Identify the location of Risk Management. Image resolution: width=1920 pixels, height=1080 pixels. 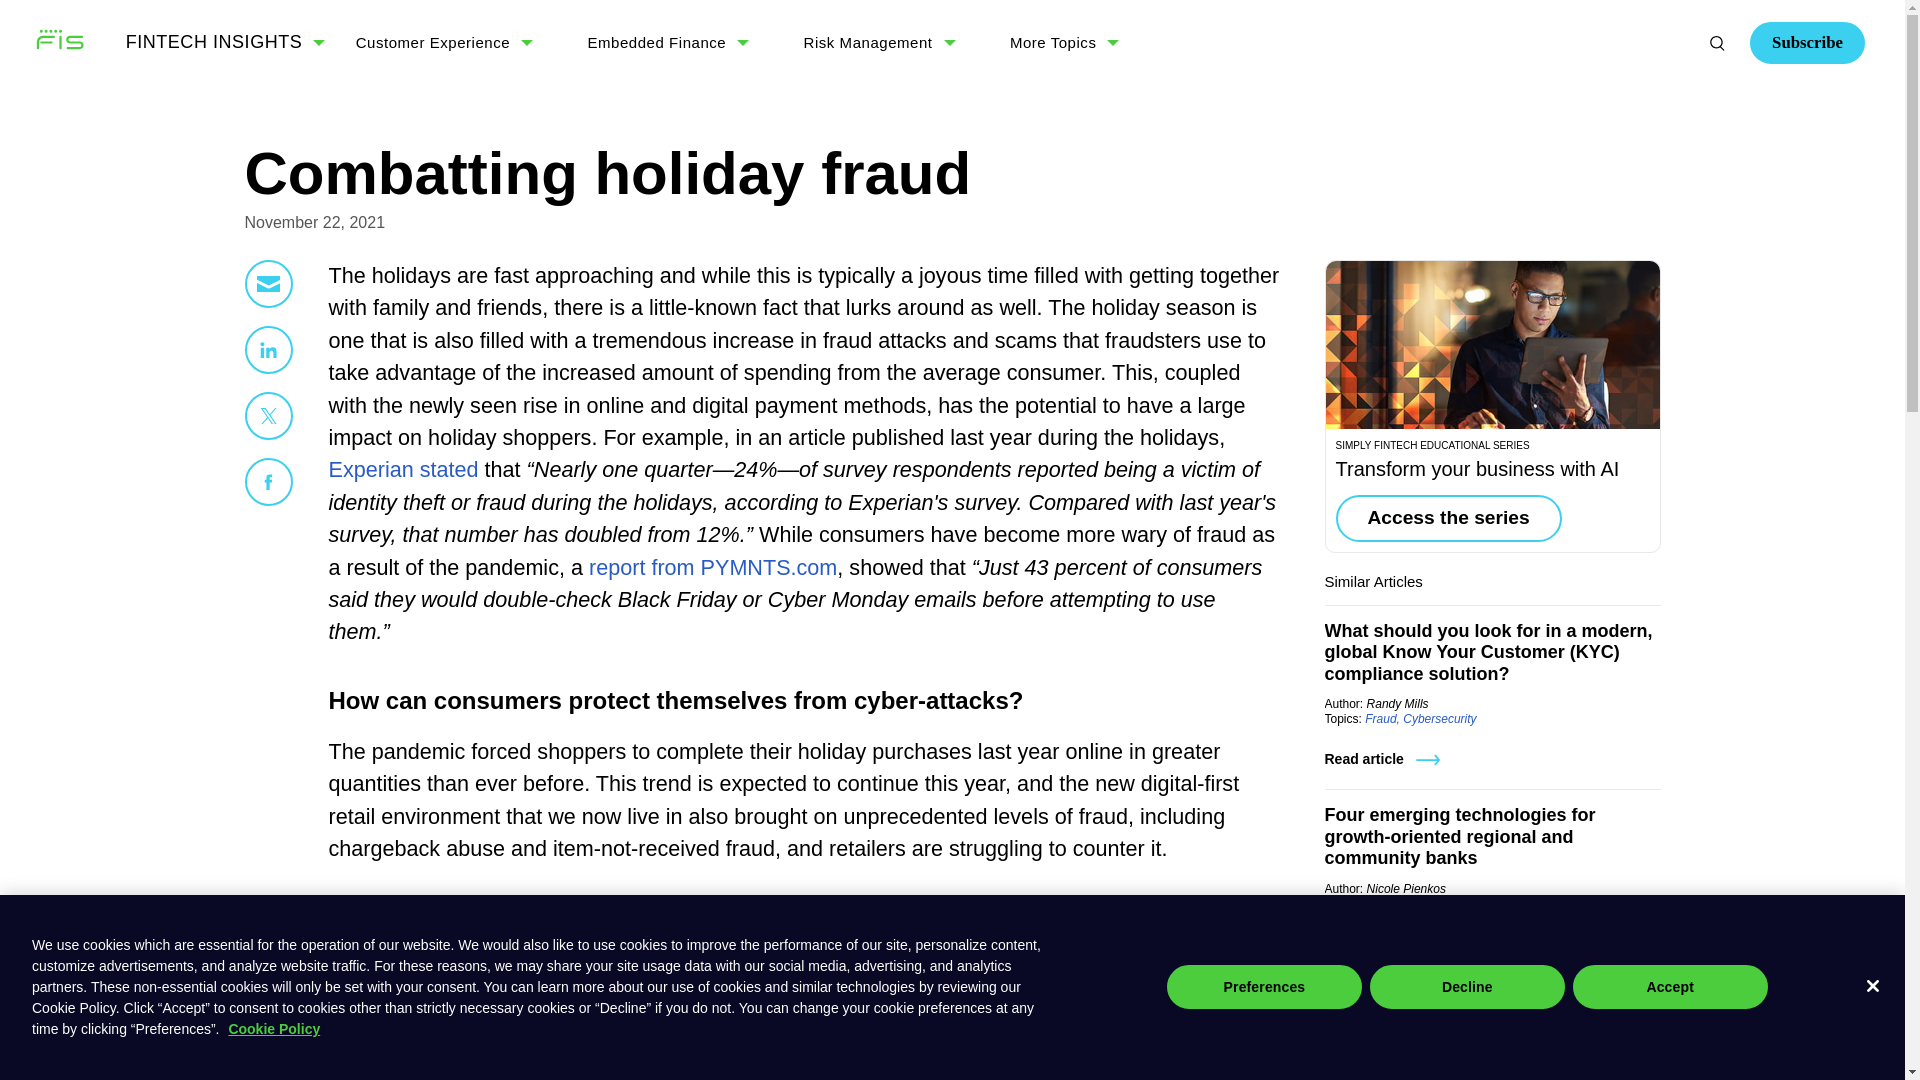
(868, 42).